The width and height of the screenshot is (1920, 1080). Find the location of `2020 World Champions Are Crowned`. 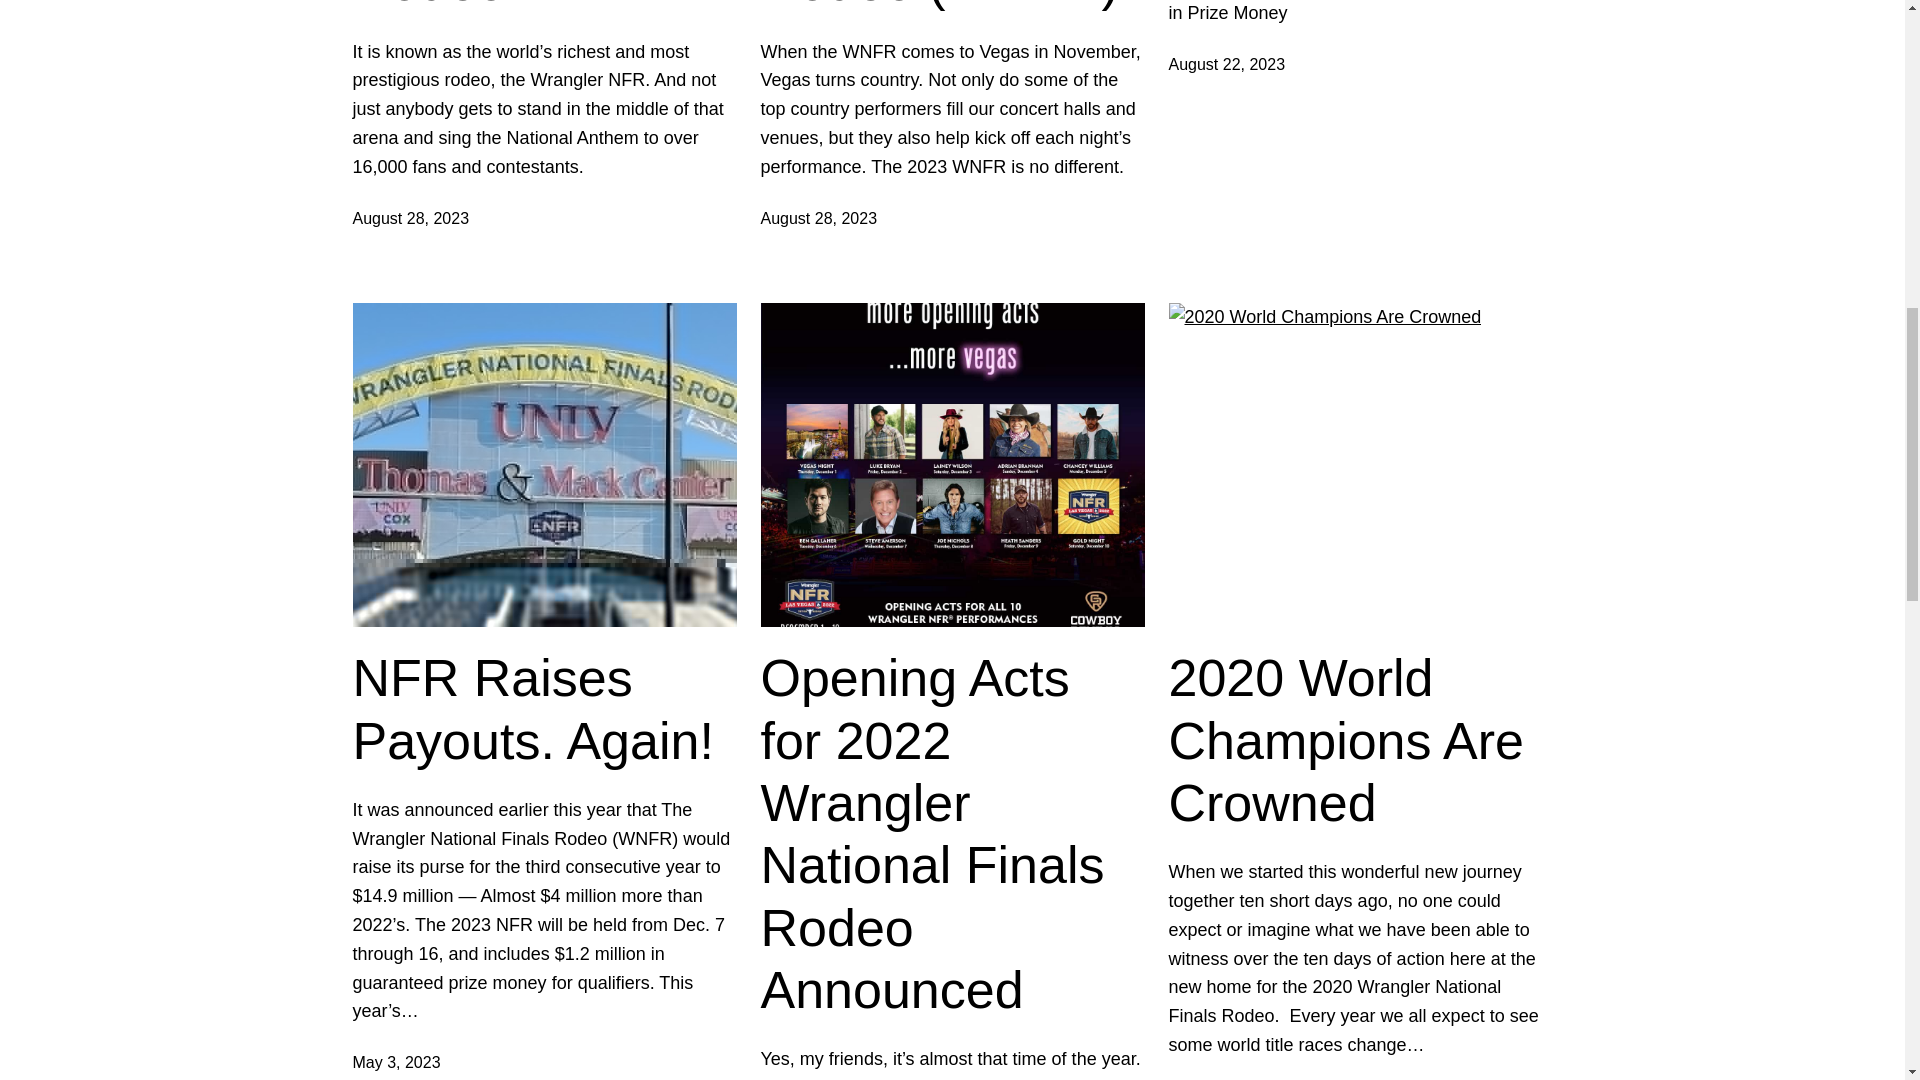

2020 World Champions Are Crowned is located at coordinates (1359, 740).